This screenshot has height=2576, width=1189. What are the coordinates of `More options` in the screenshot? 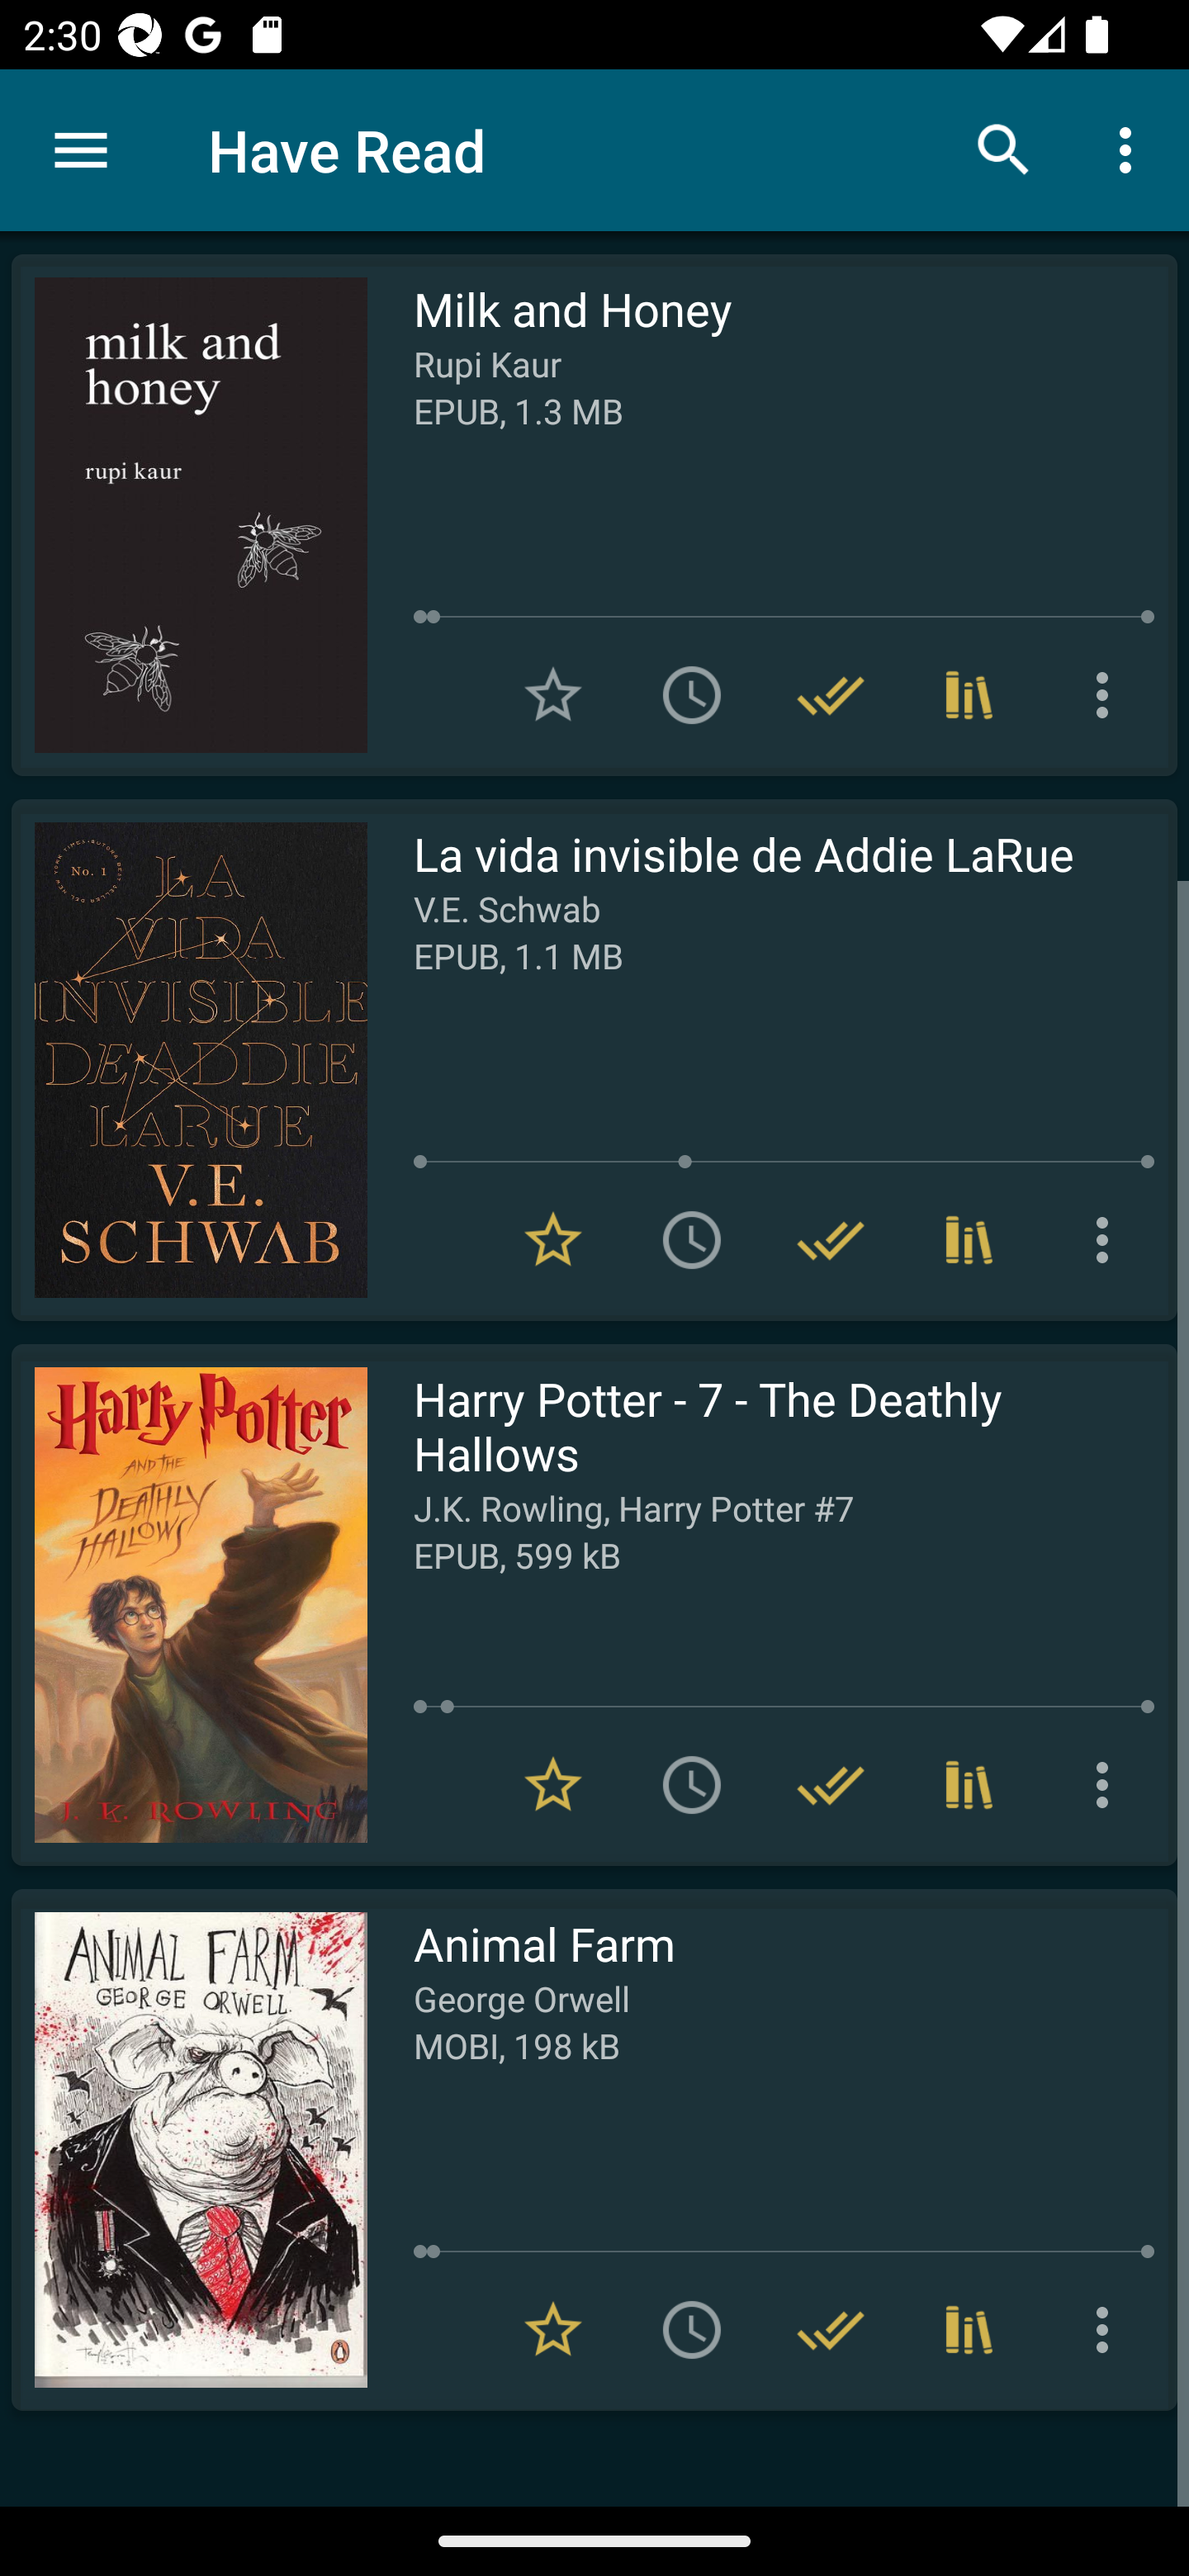 It's located at (1108, 1238).